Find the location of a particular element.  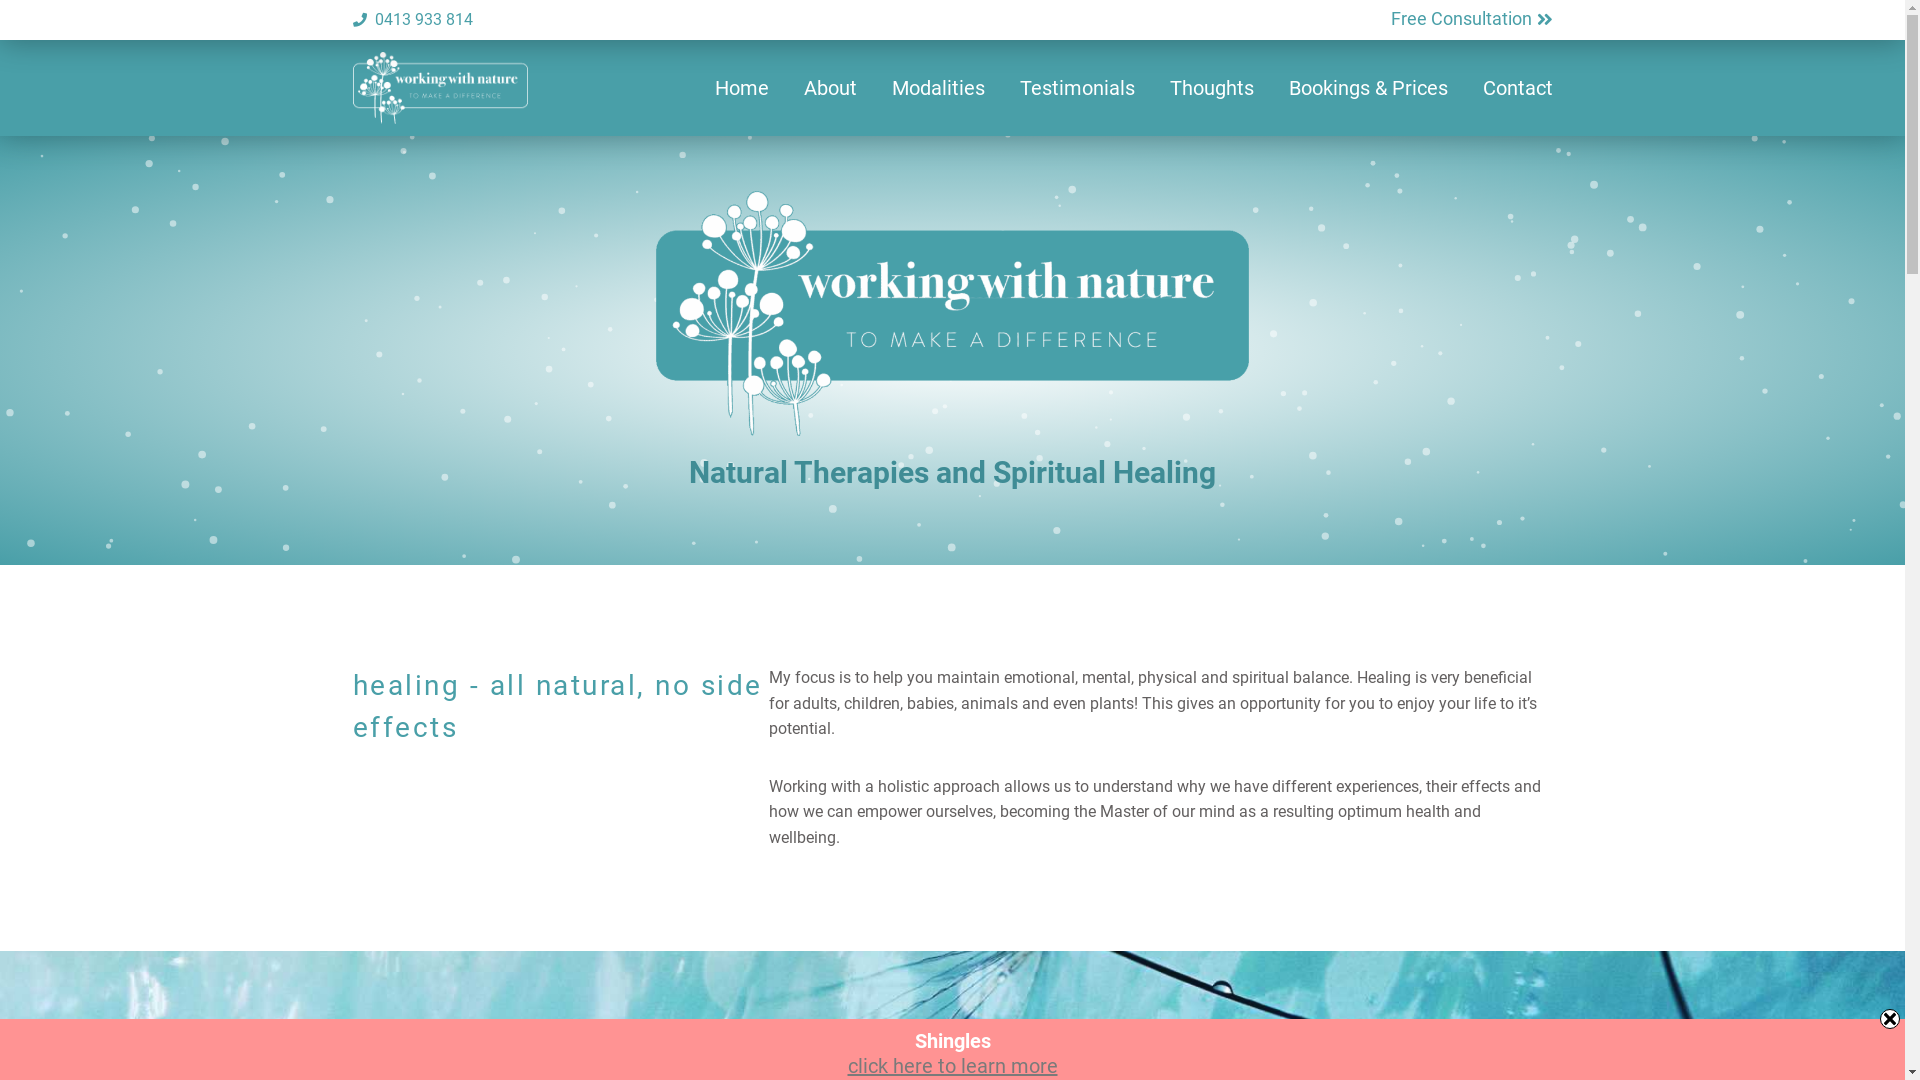

Contact is located at coordinates (1517, 88).